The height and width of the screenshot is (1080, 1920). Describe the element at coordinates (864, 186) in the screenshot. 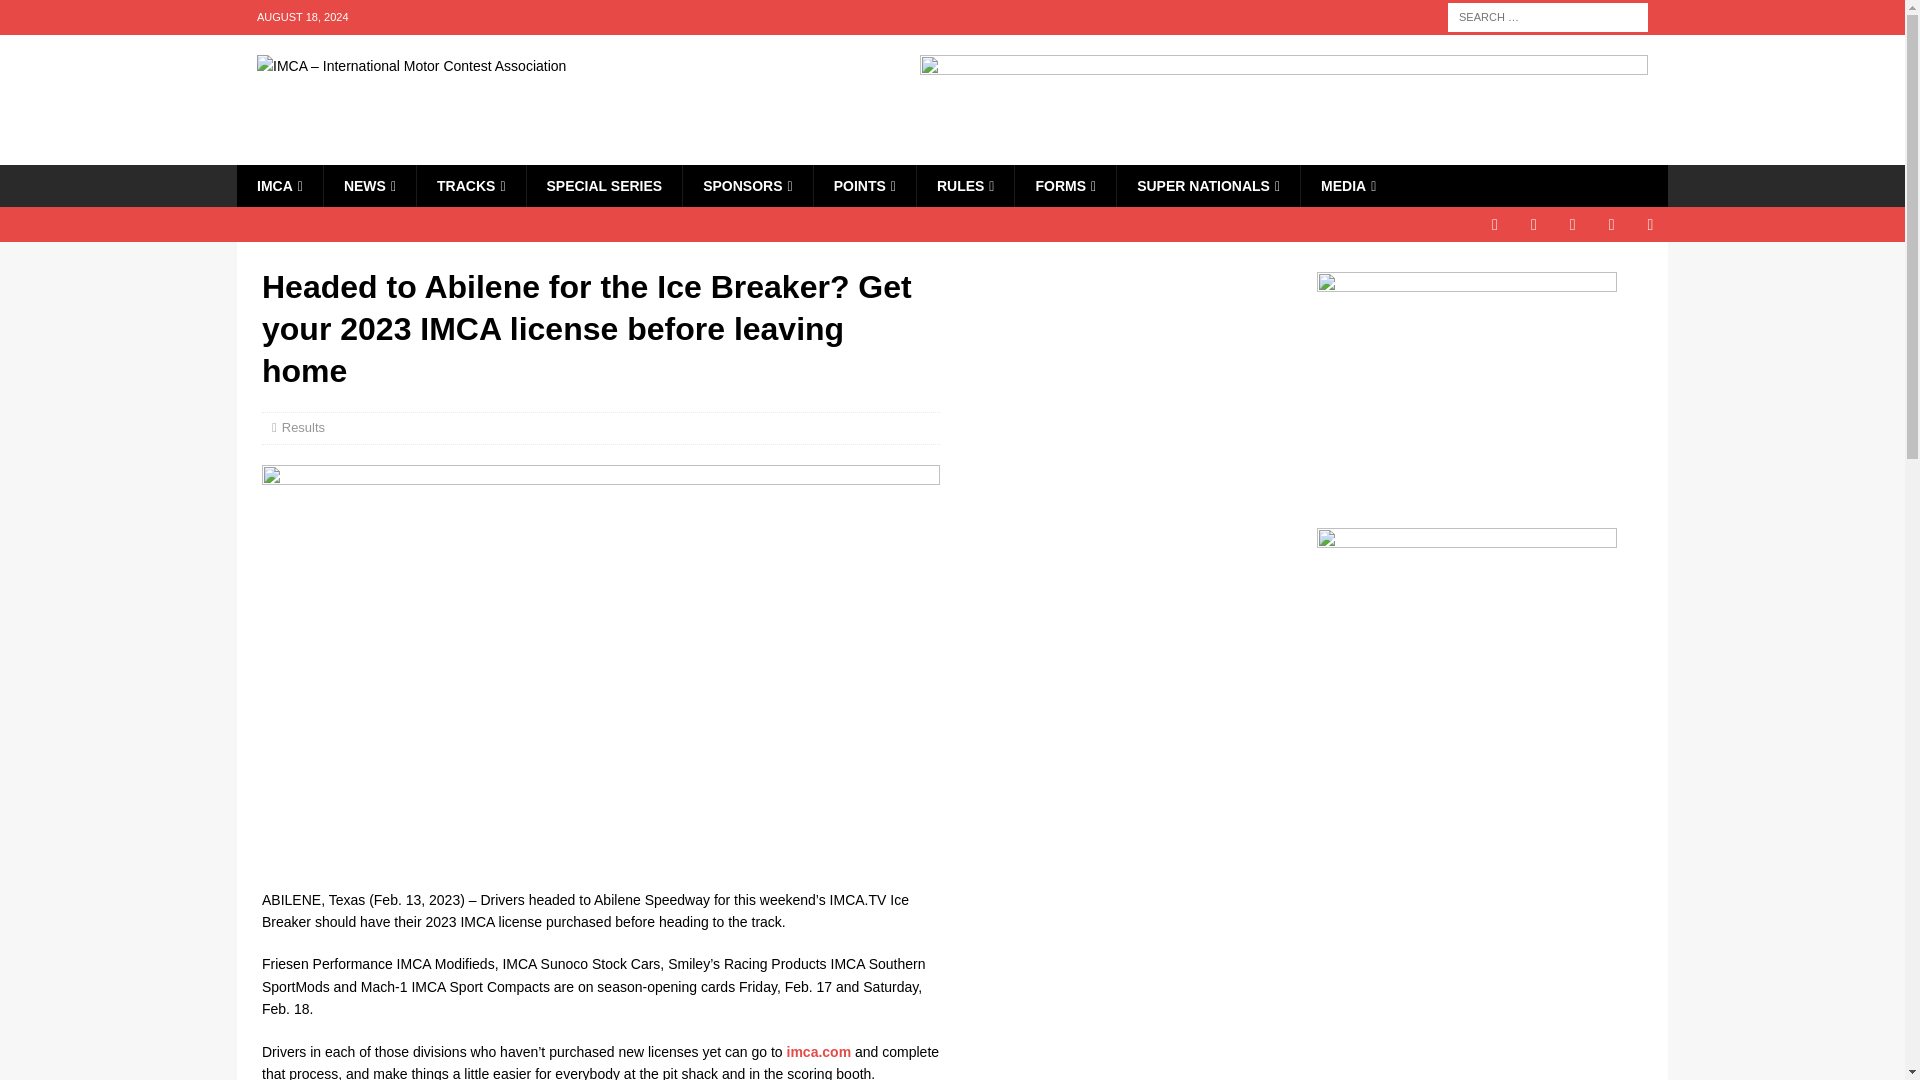

I see `POINTS` at that location.